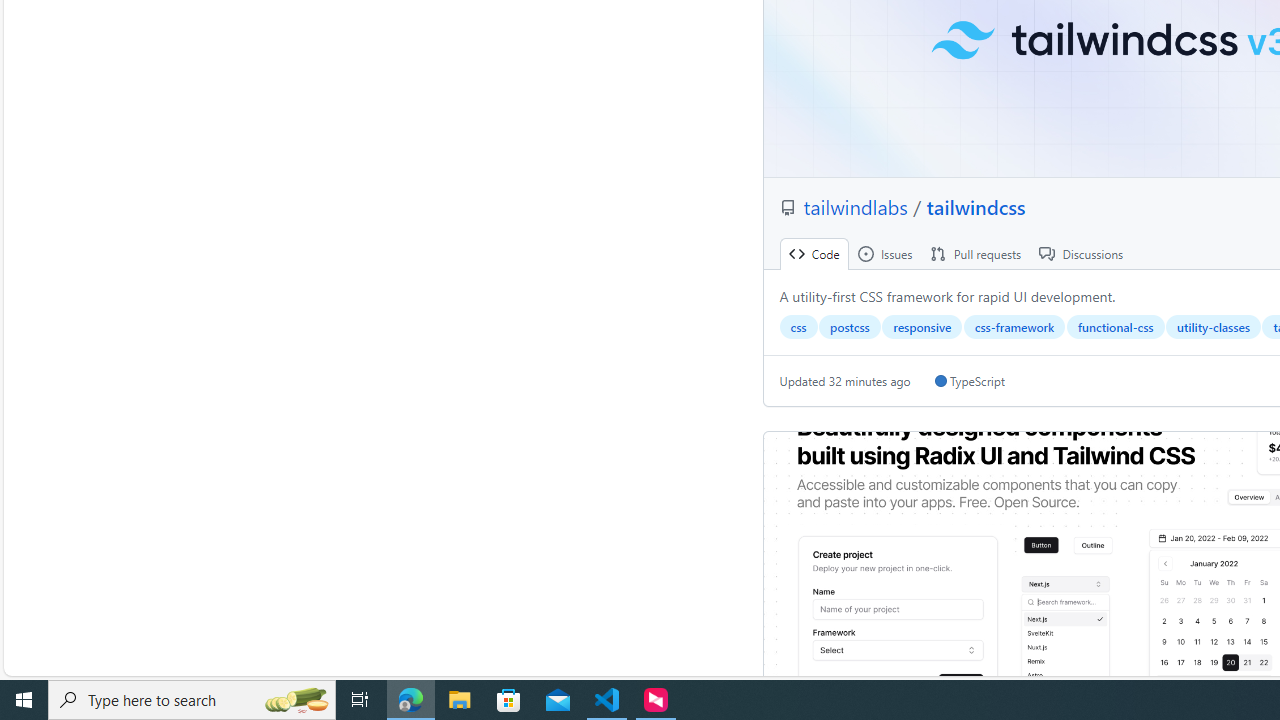 Image resolution: width=1280 pixels, height=720 pixels. Describe the element at coordinates (814, 254) in the screenshot. I see ` Code` at that location.